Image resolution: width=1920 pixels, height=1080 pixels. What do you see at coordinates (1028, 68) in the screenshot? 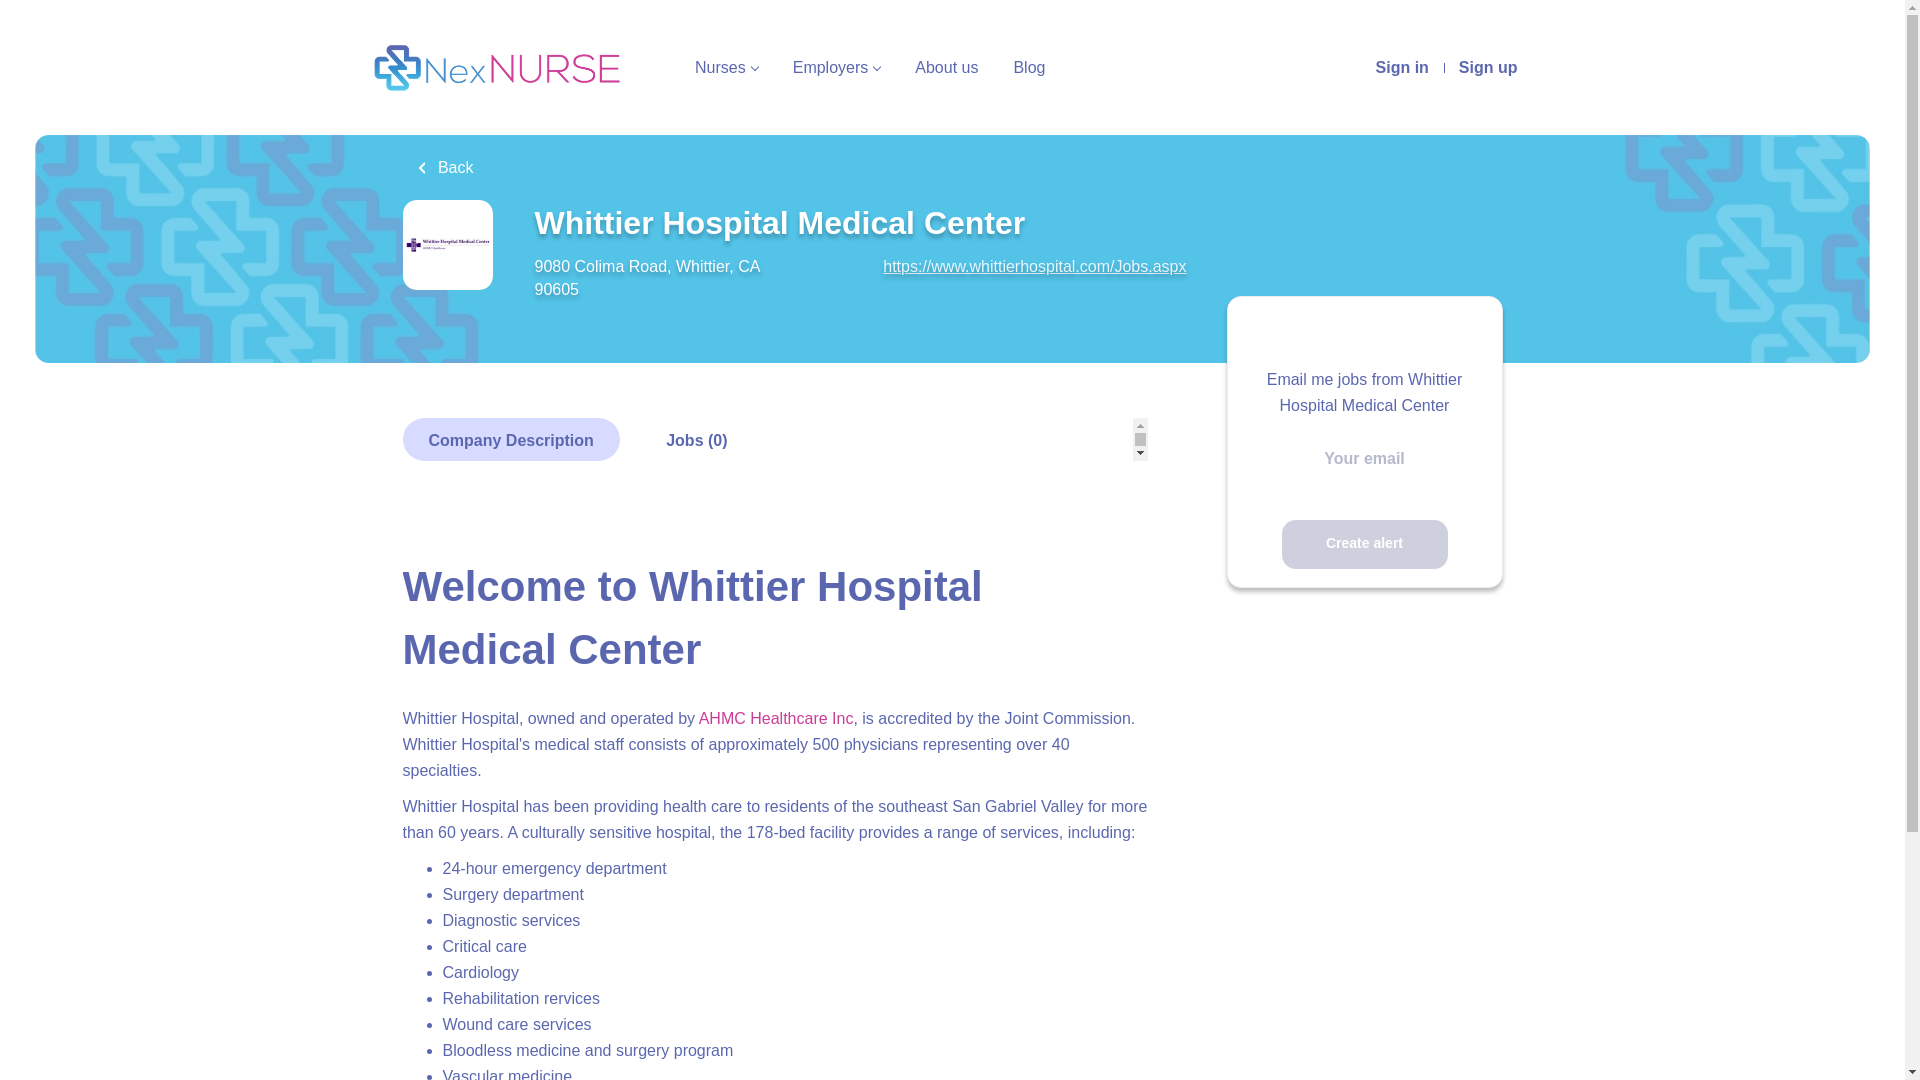
I see `Blog` at bounding box center [1028, 68].